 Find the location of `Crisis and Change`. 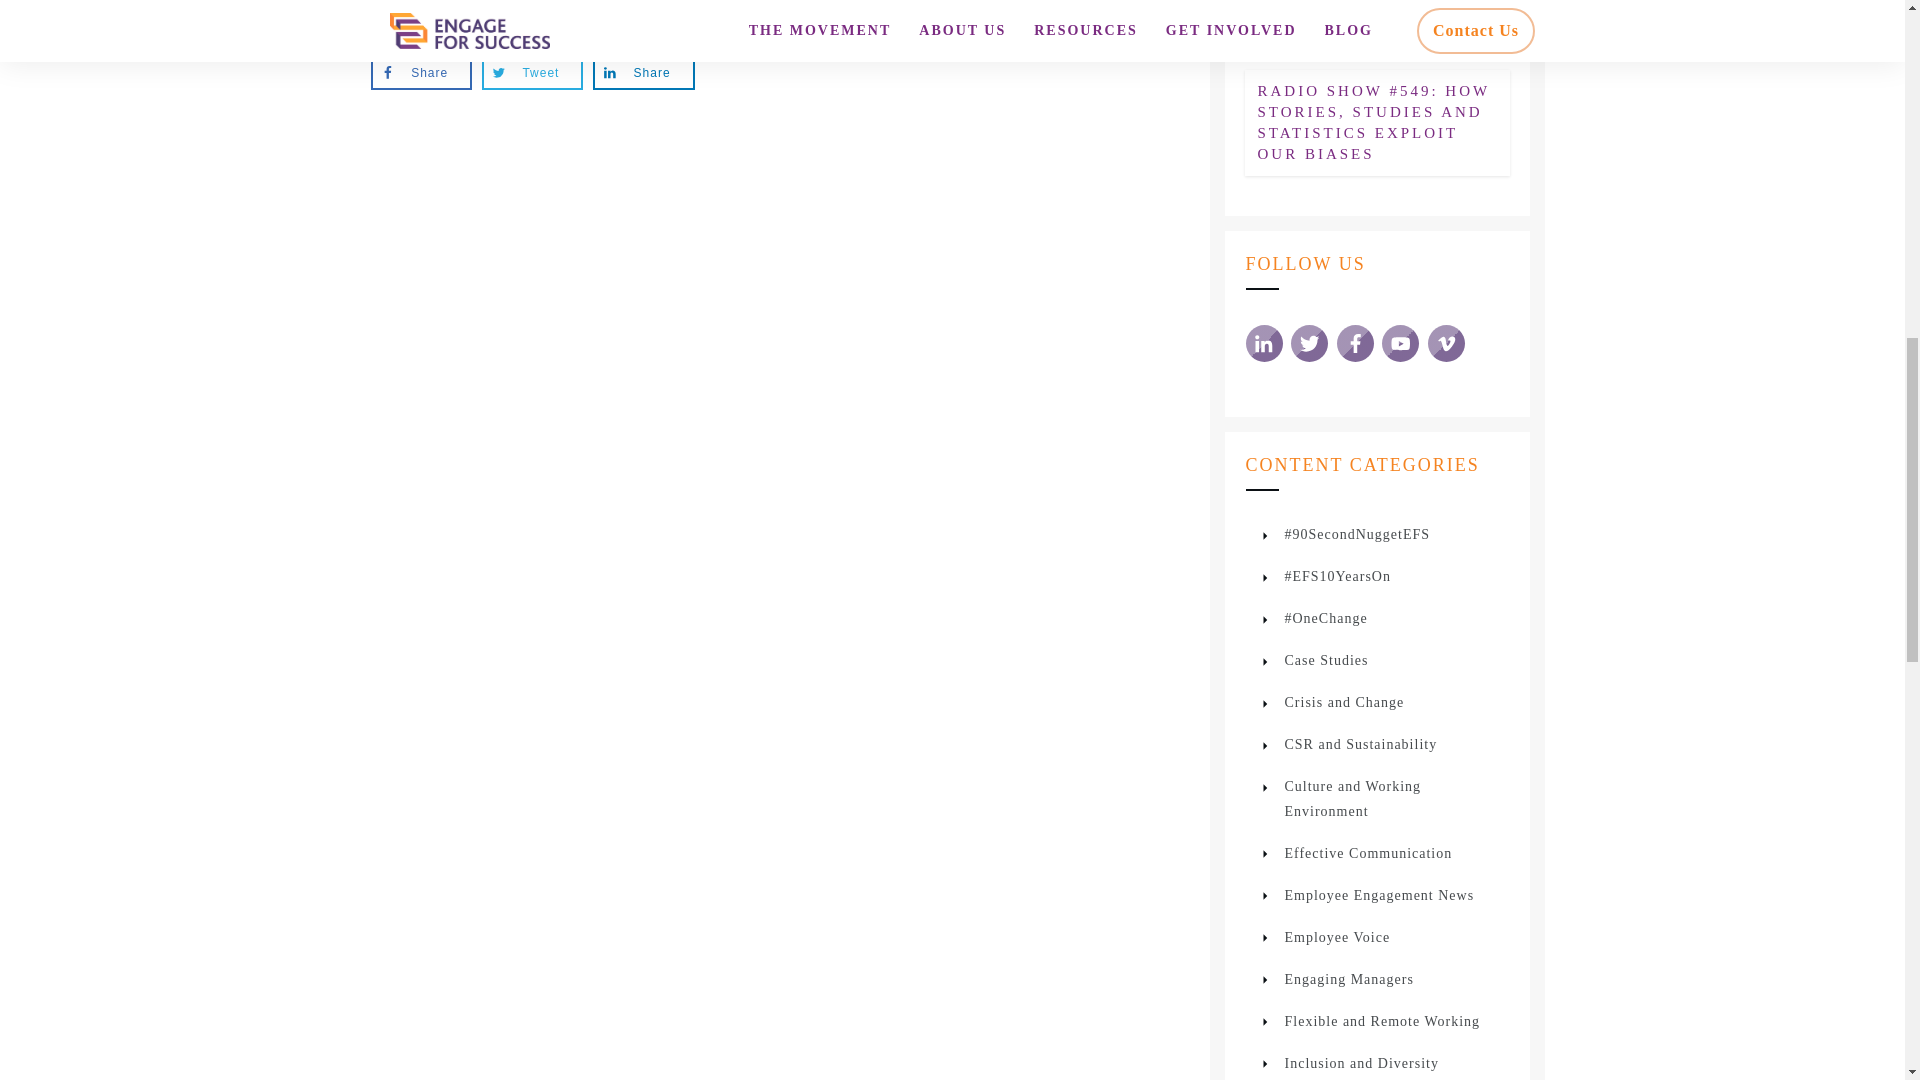

Crisis and Change is located at coordinates (1344, 702).